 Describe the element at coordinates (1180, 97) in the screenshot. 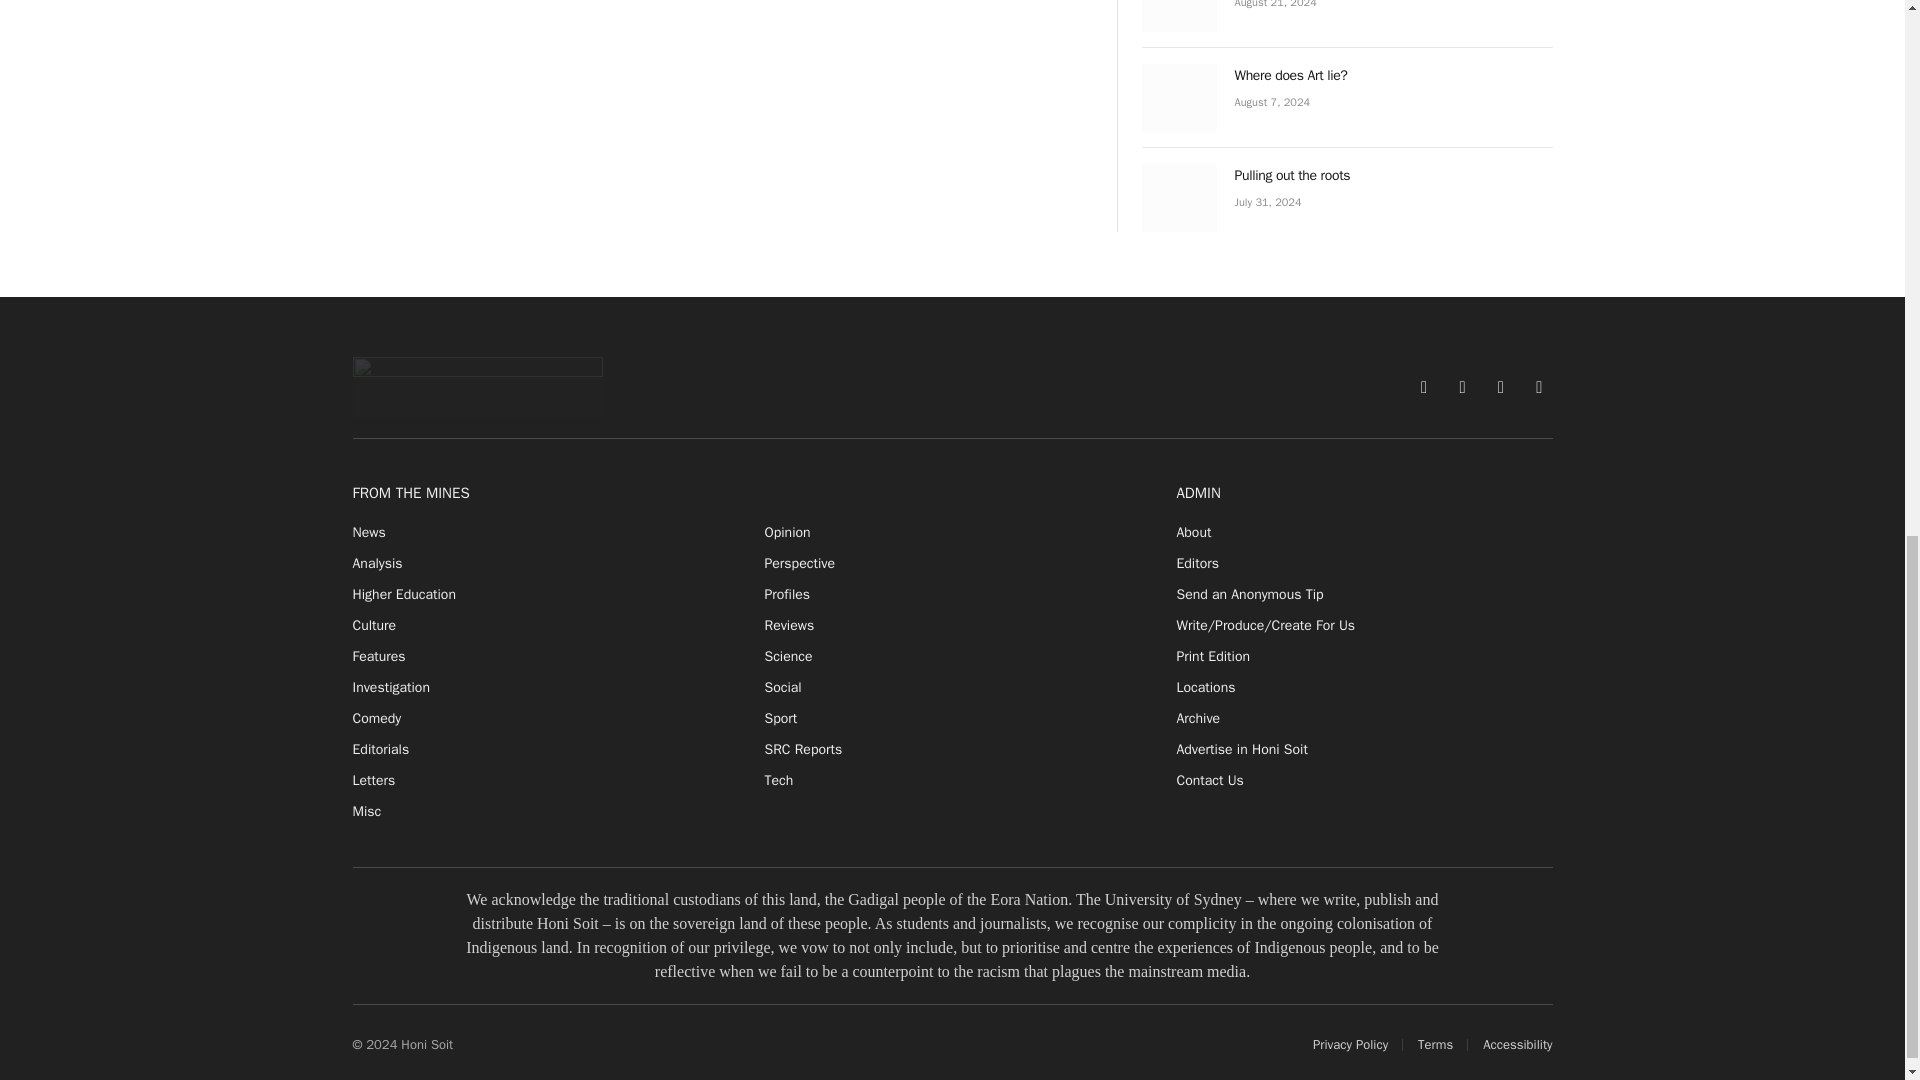

I see `Where does Art lie?` at that location.